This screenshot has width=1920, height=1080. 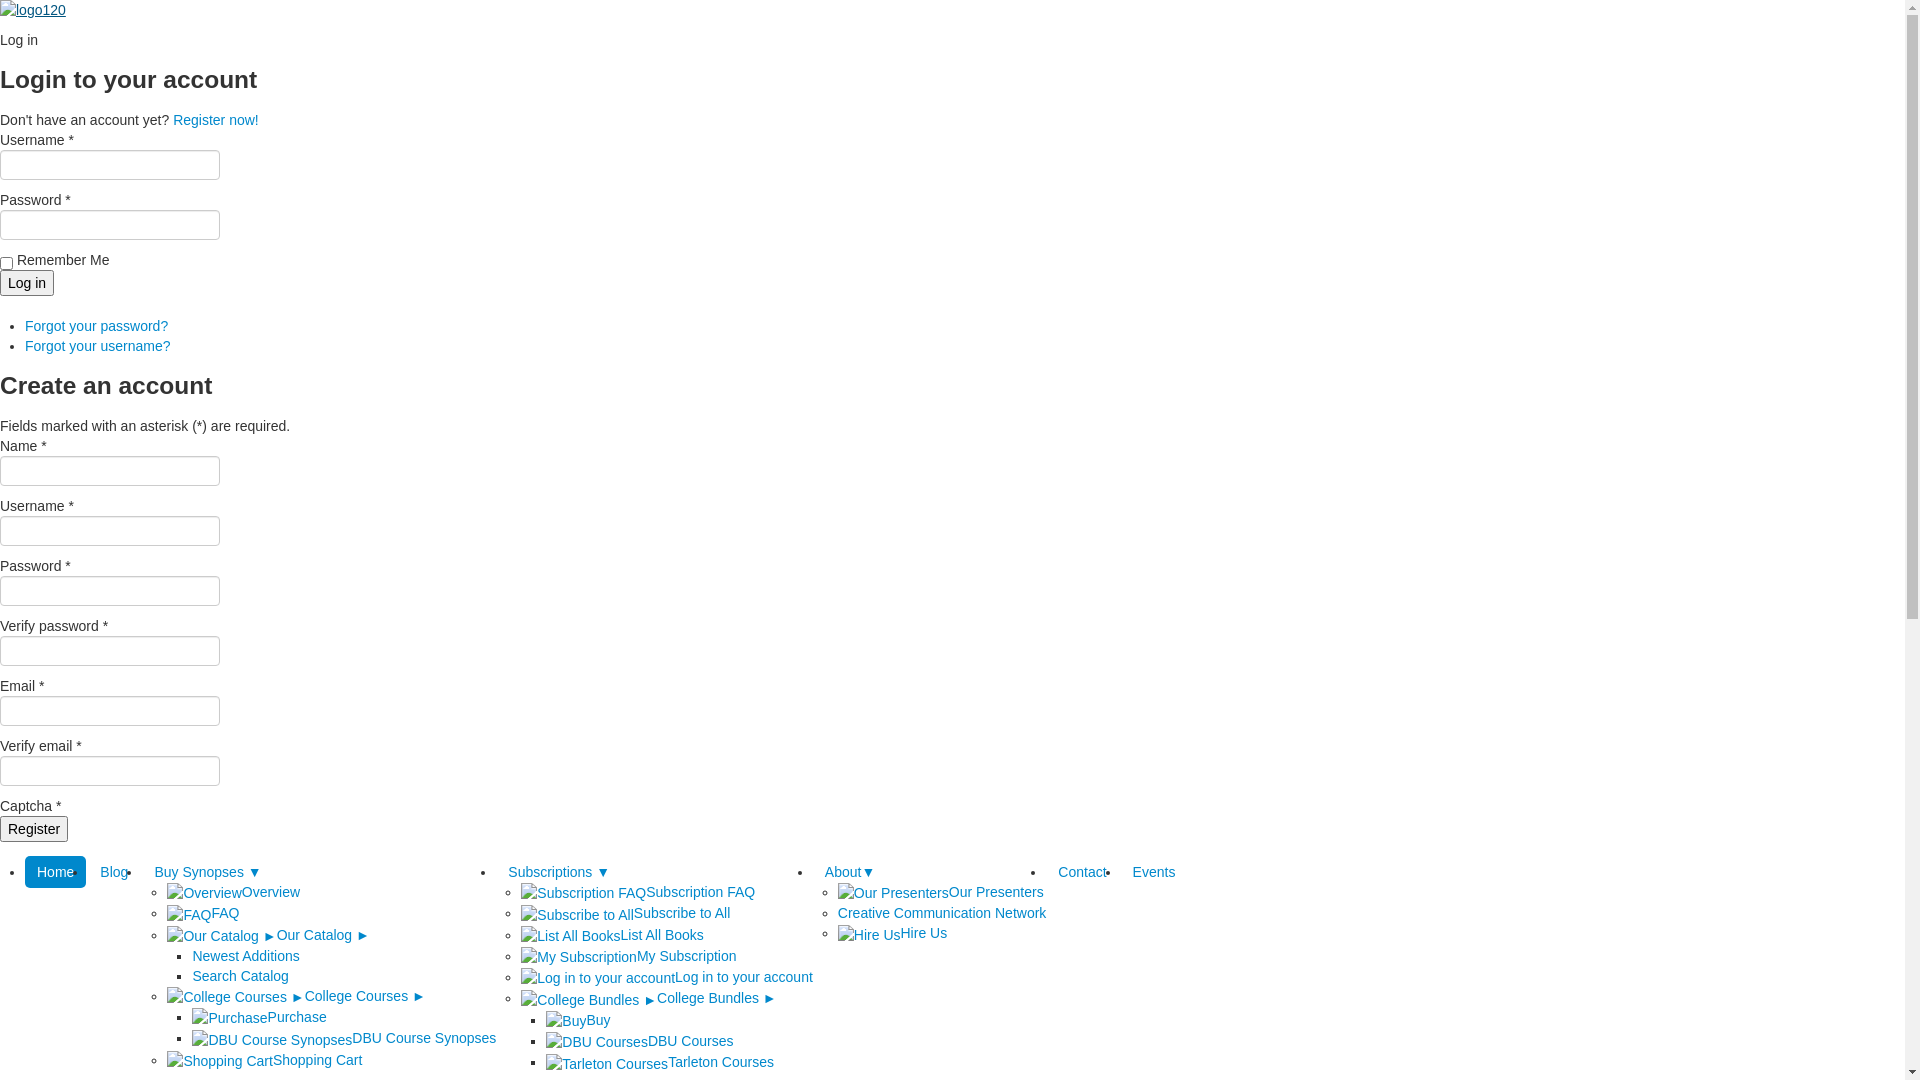 I want to click on Log in to your account, so click(x=667, y=977).